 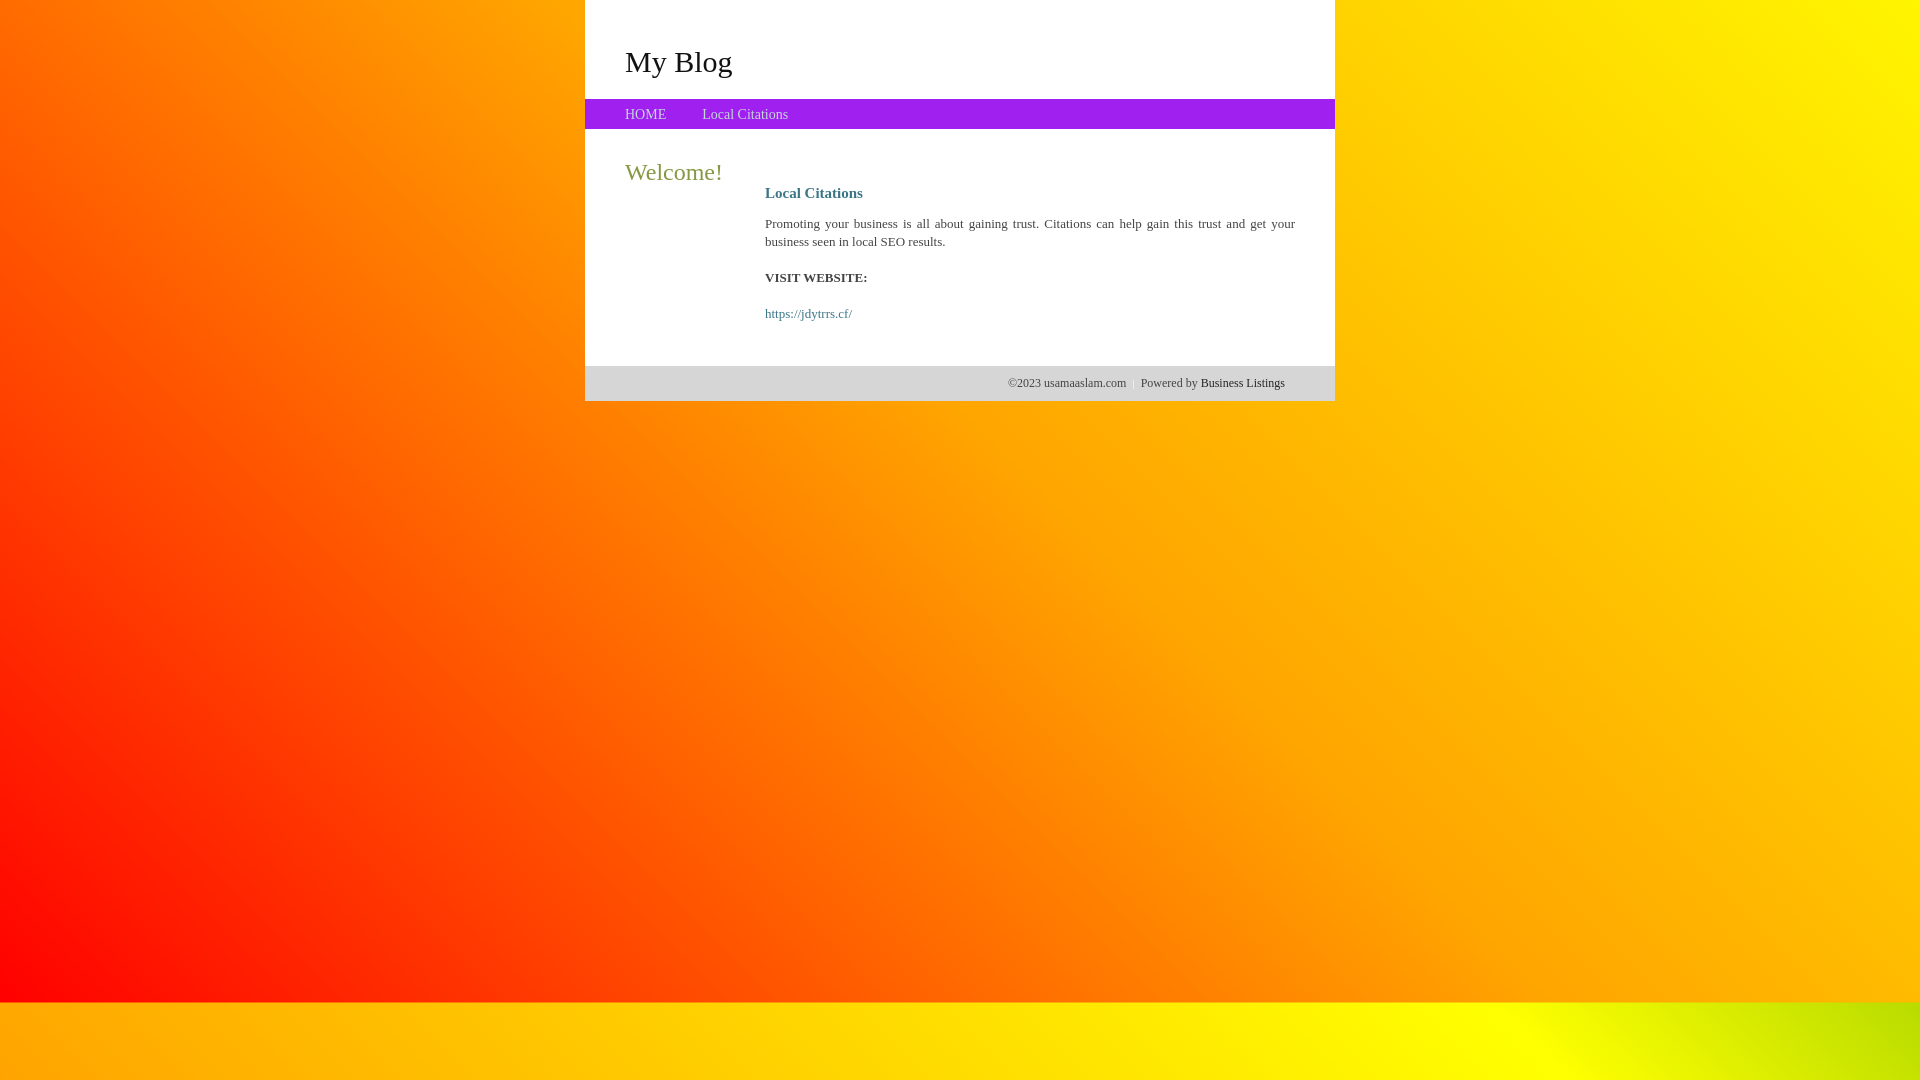 What do you see at coordinates (745, 114) in the screenshot?
I see `Local Citations` at bounding box center [745, 114].